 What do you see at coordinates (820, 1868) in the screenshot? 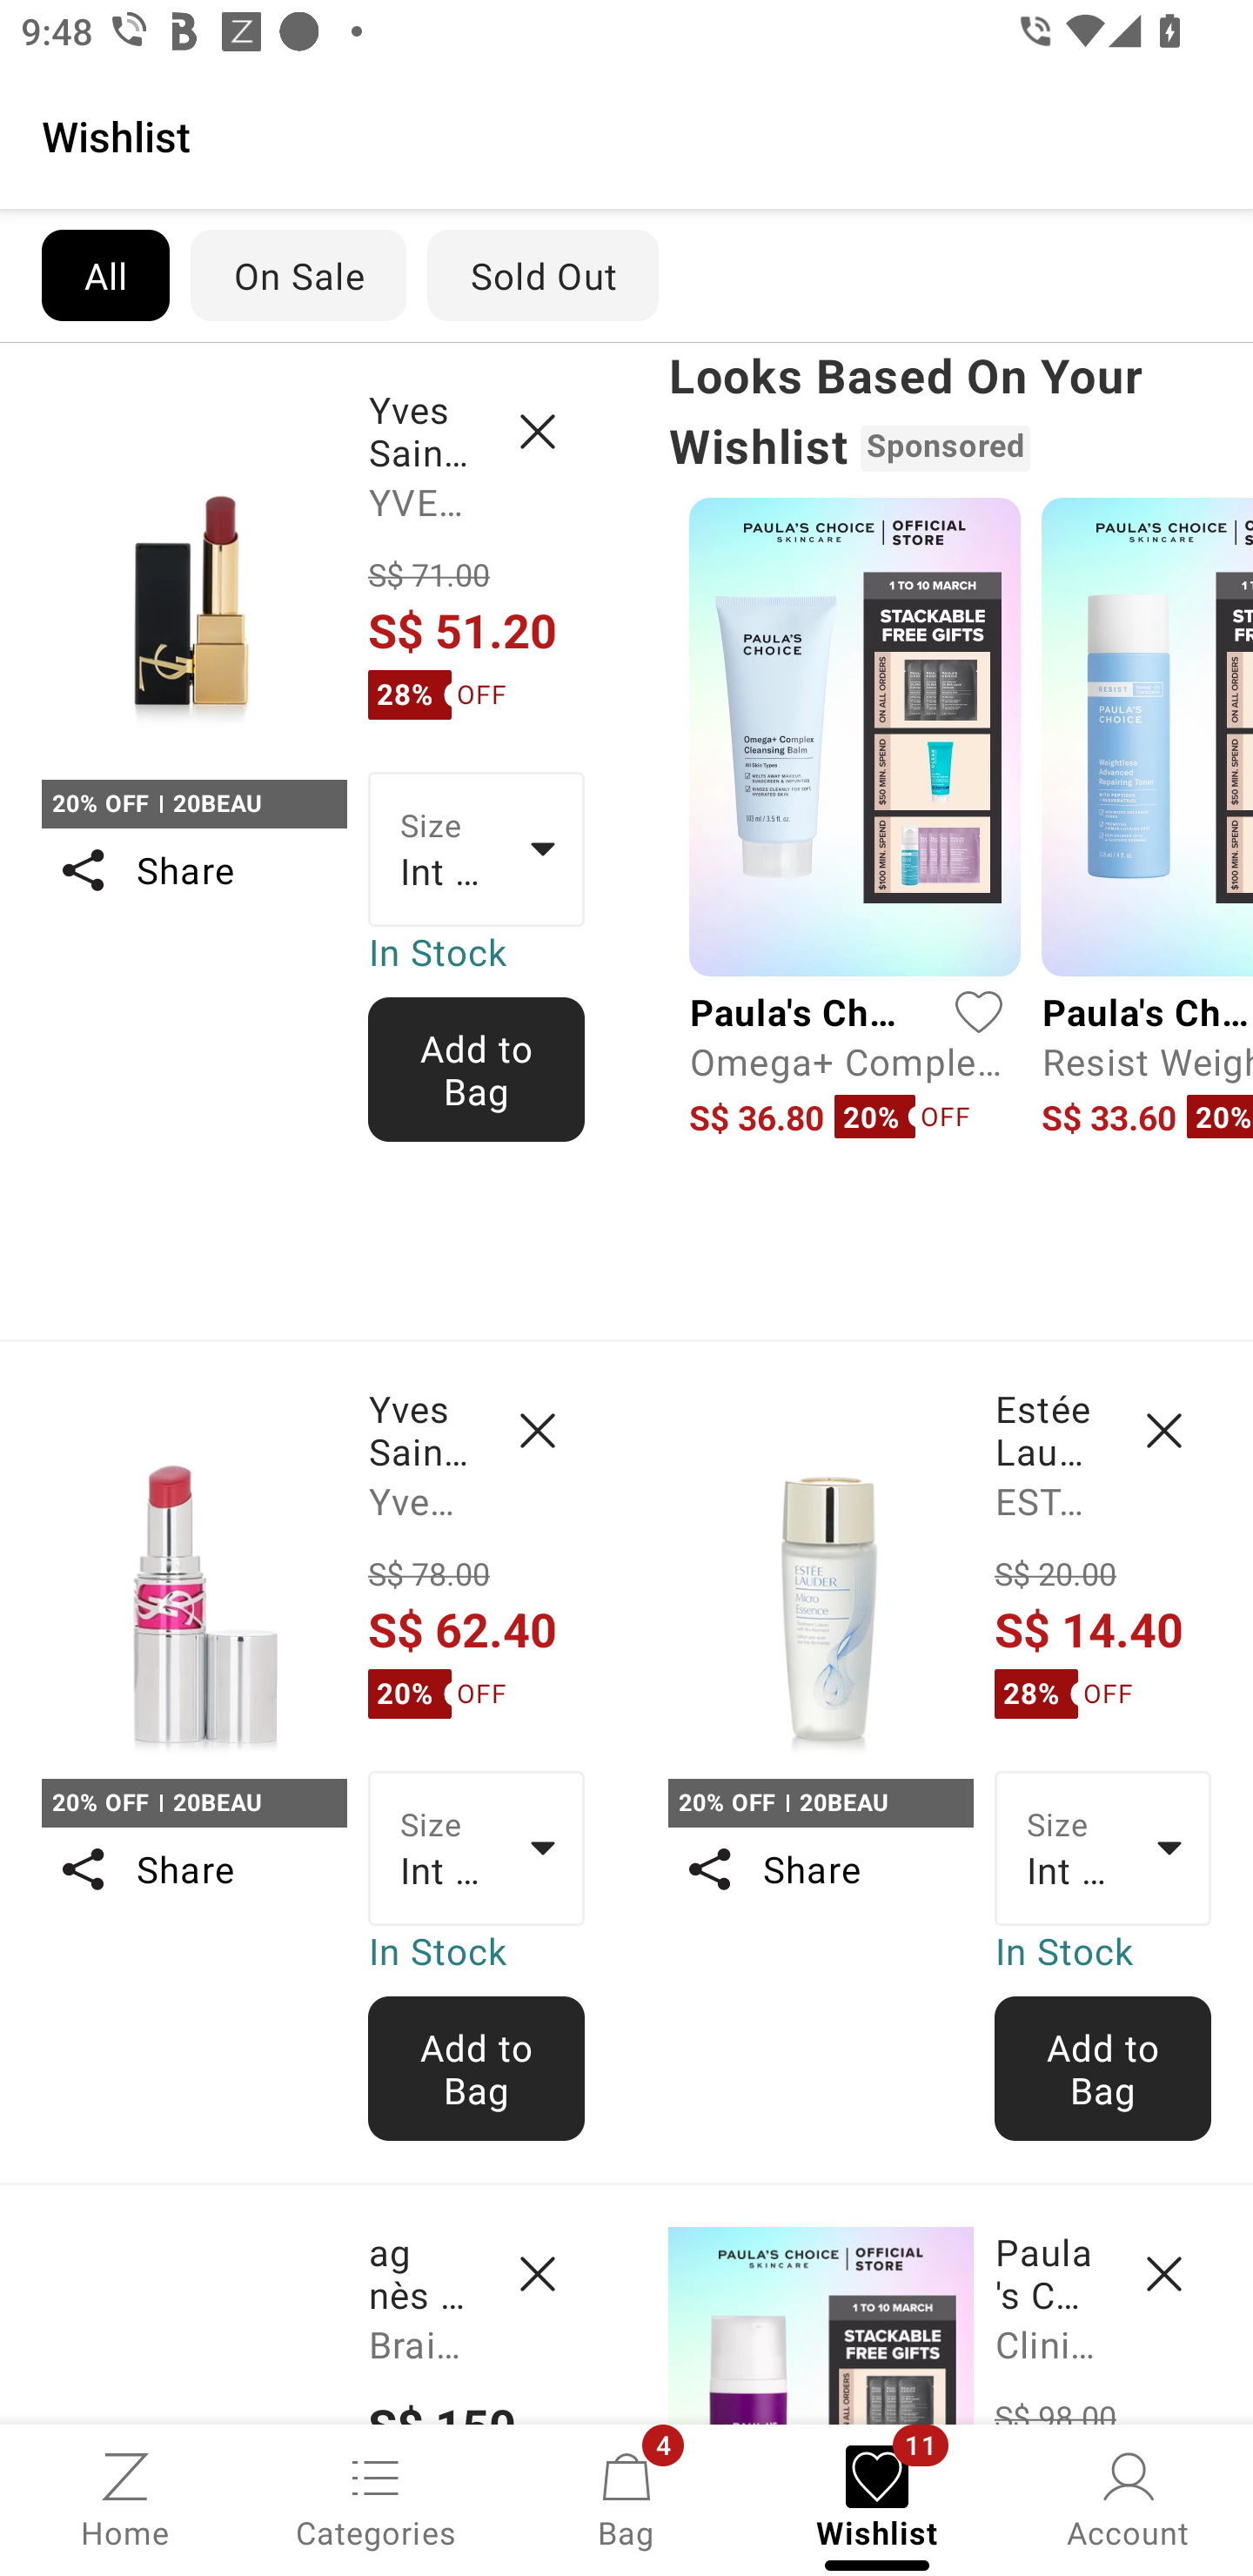
I see `Share` at bounding box center [820, 1868].